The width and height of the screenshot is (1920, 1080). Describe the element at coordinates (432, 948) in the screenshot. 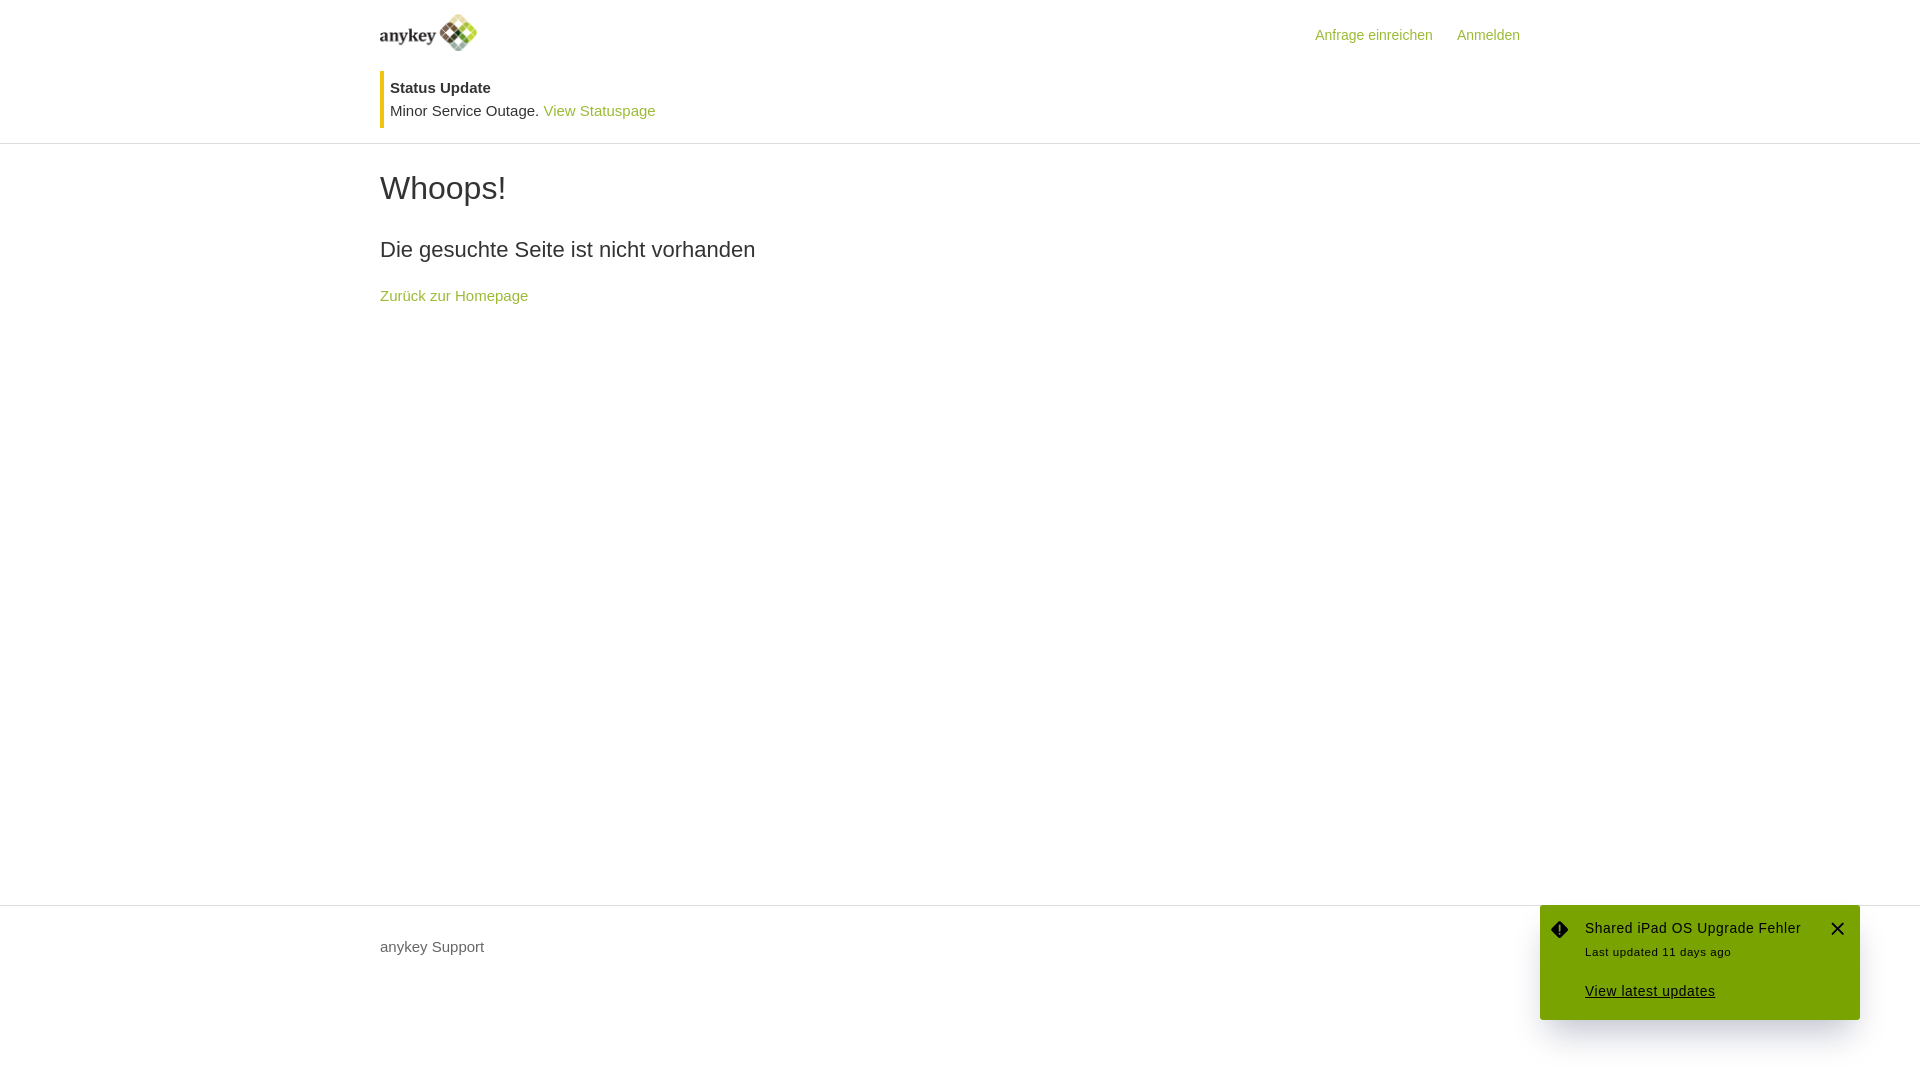

I see `anykey Support` at that location.